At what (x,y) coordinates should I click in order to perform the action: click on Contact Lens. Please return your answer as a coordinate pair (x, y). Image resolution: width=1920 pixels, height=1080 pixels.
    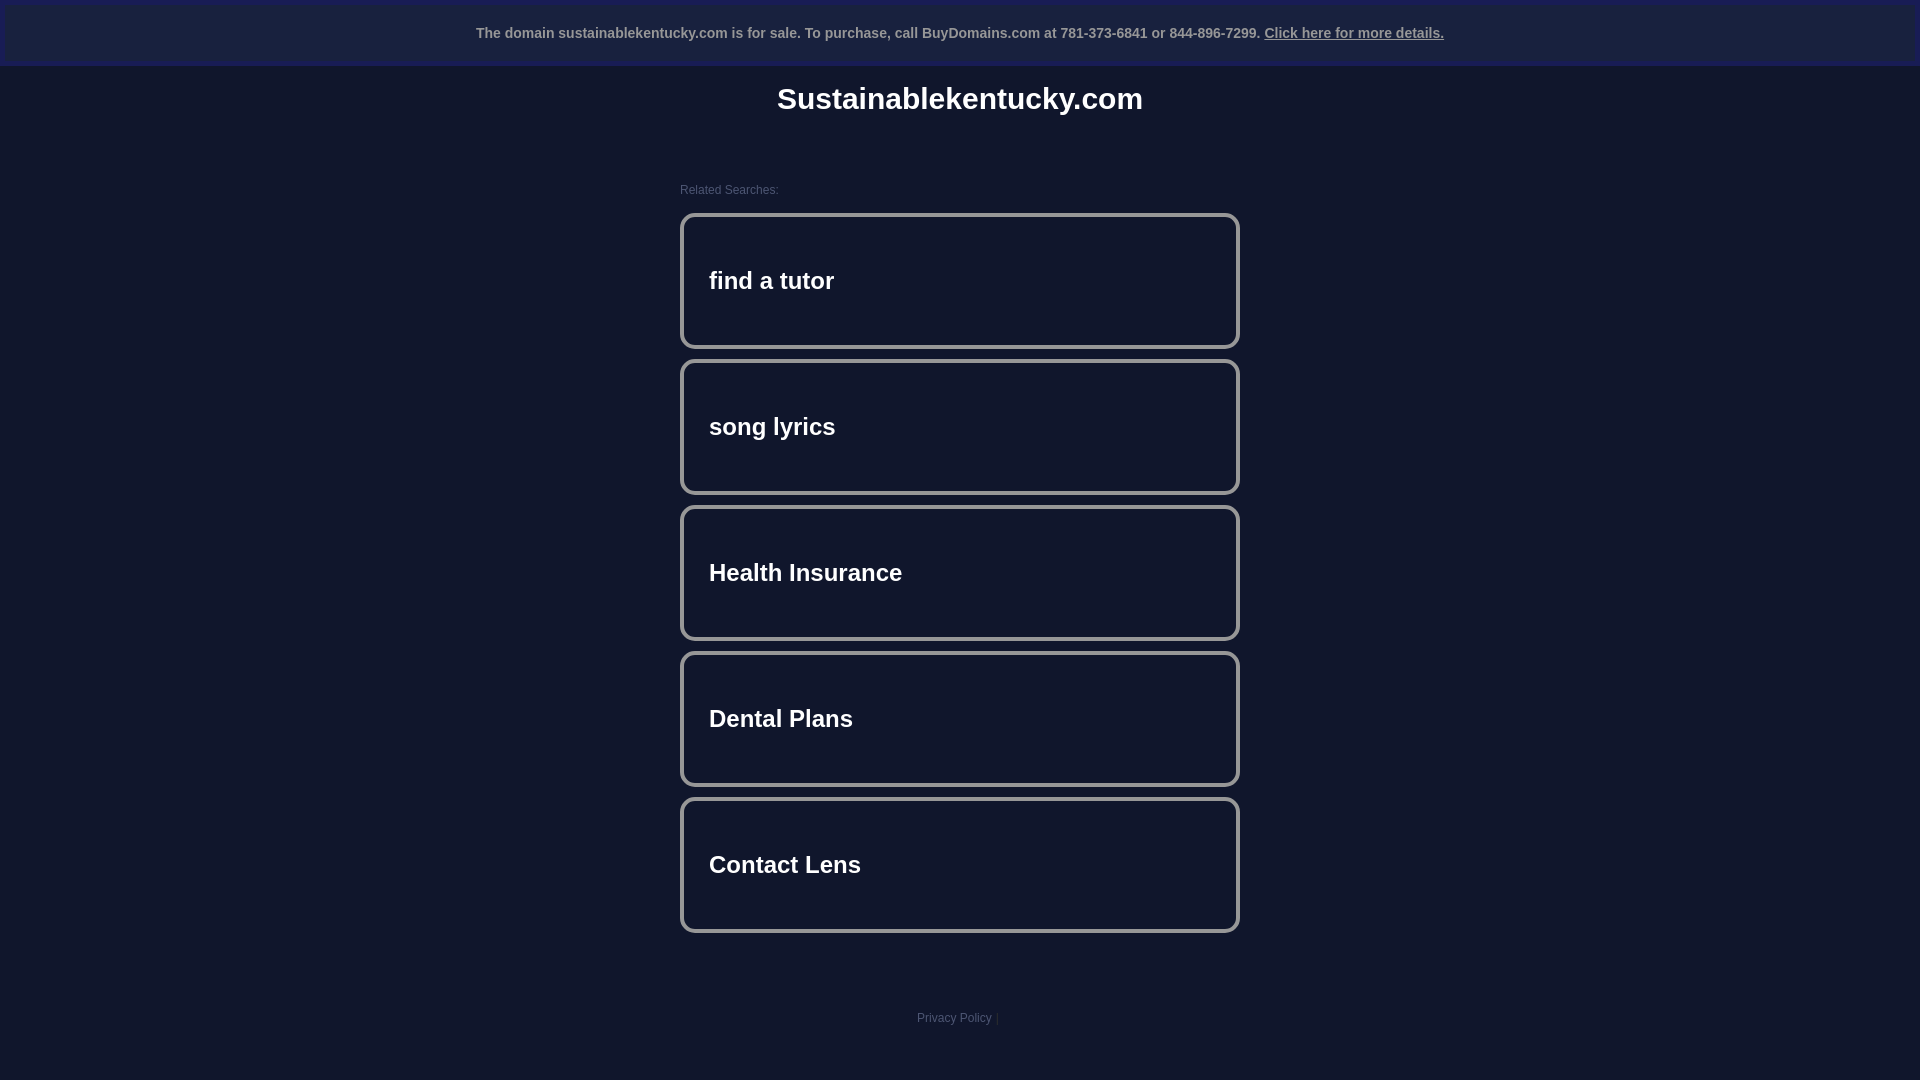
    Looking at the image, I should click on (960, 864).